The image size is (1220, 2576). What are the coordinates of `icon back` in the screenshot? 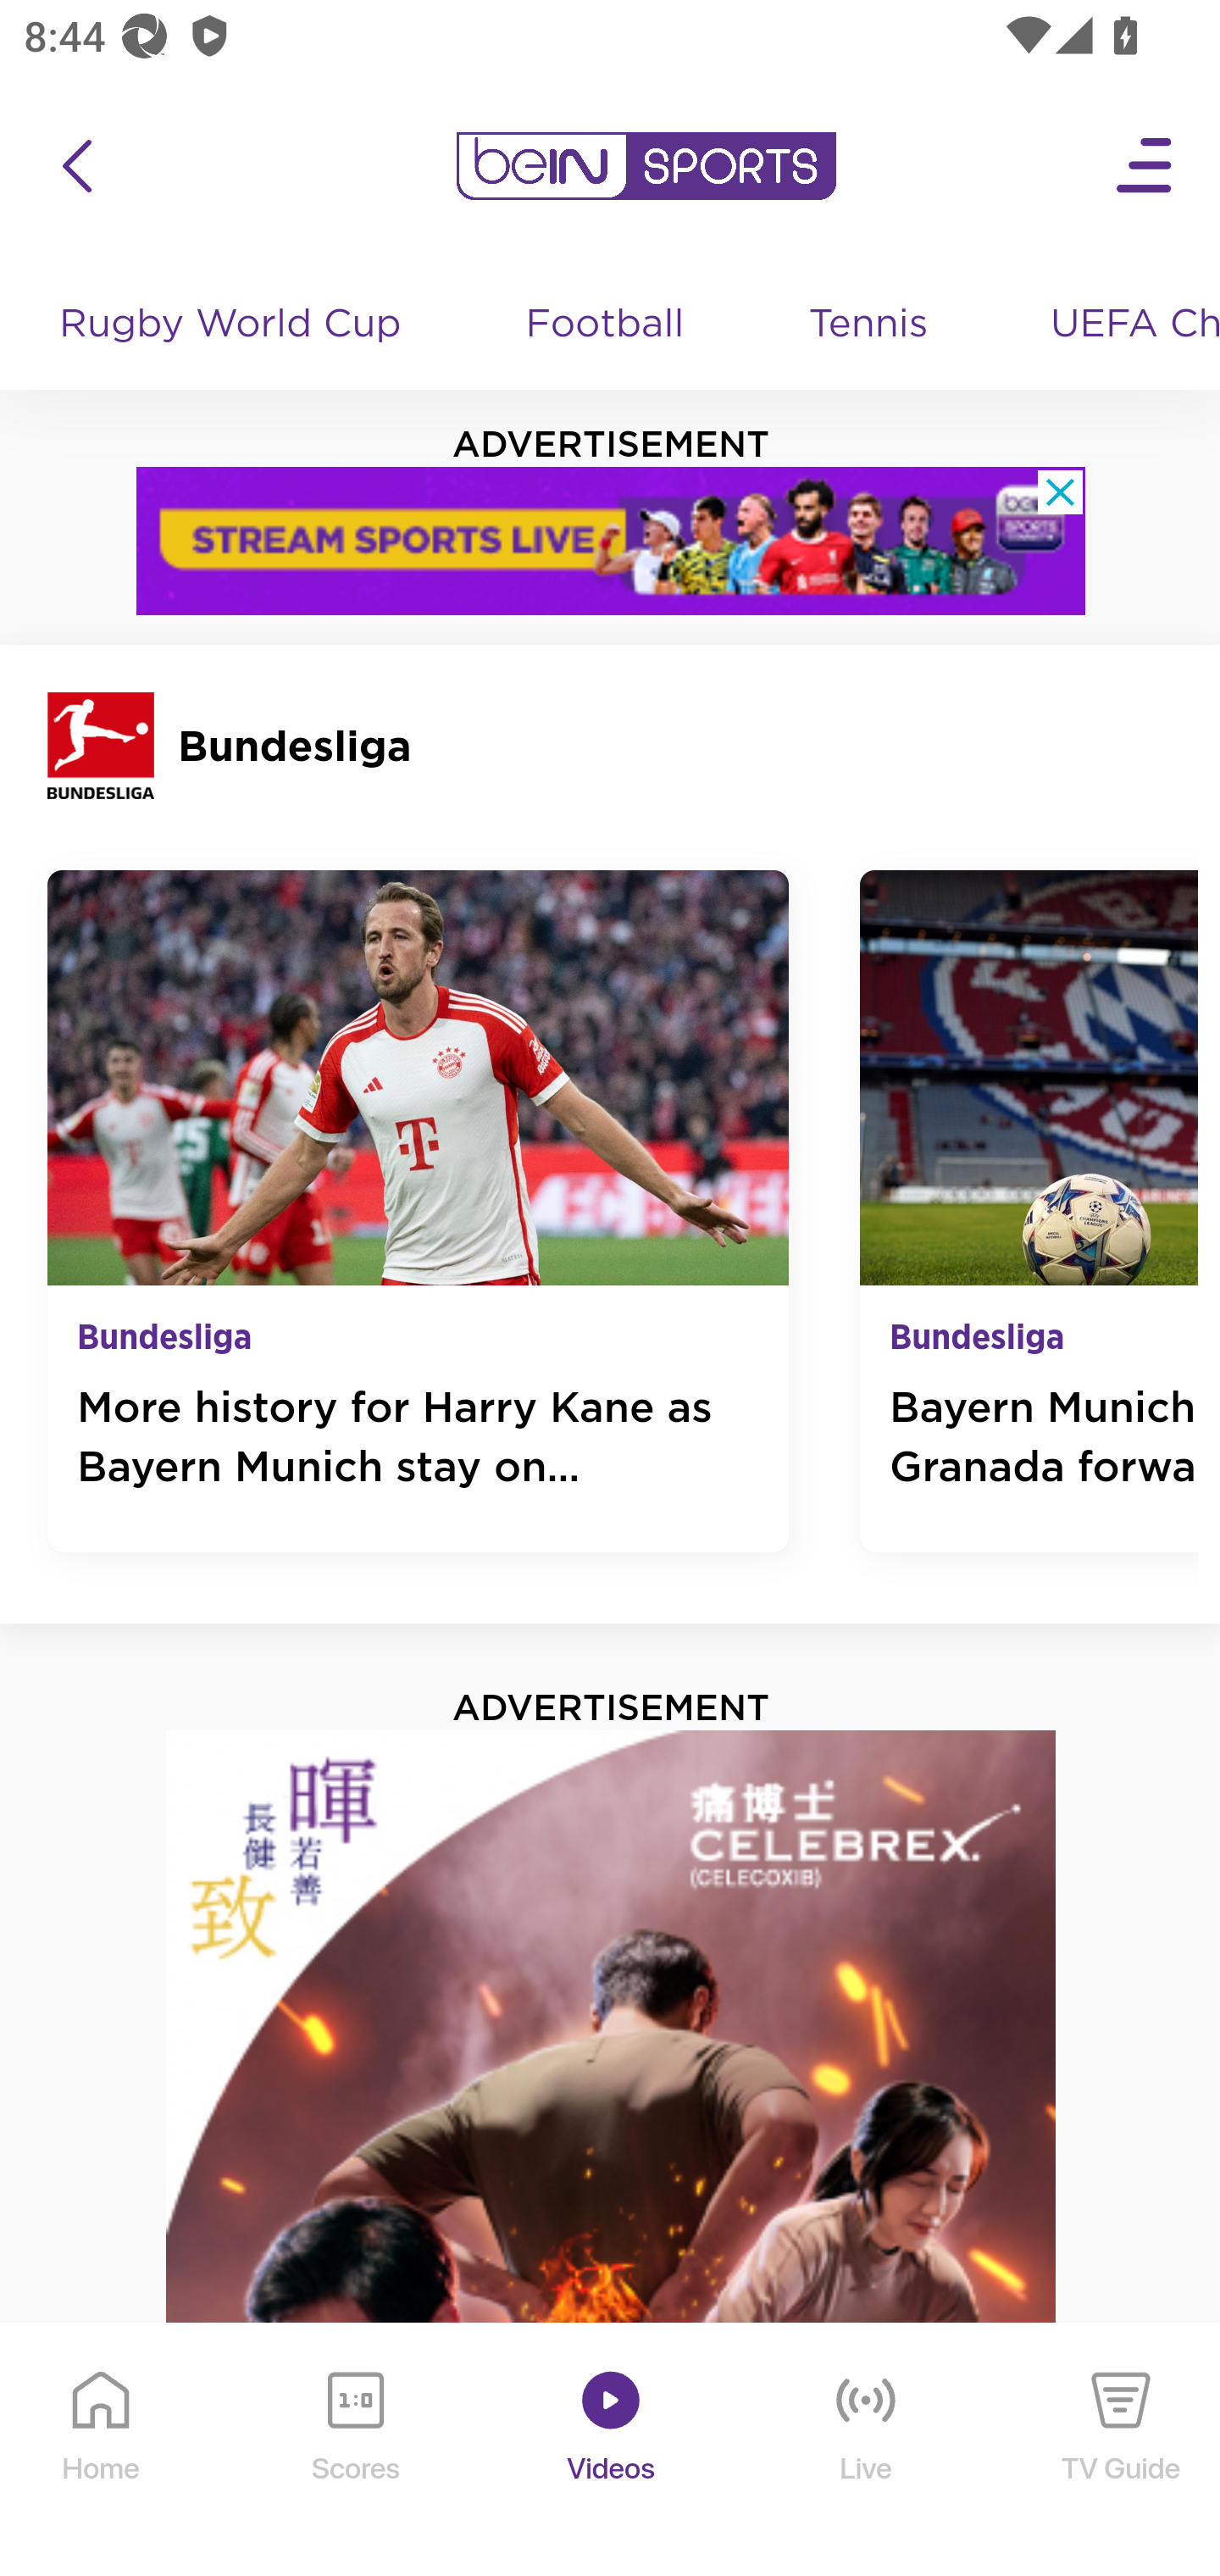 It's located at (76, 166).